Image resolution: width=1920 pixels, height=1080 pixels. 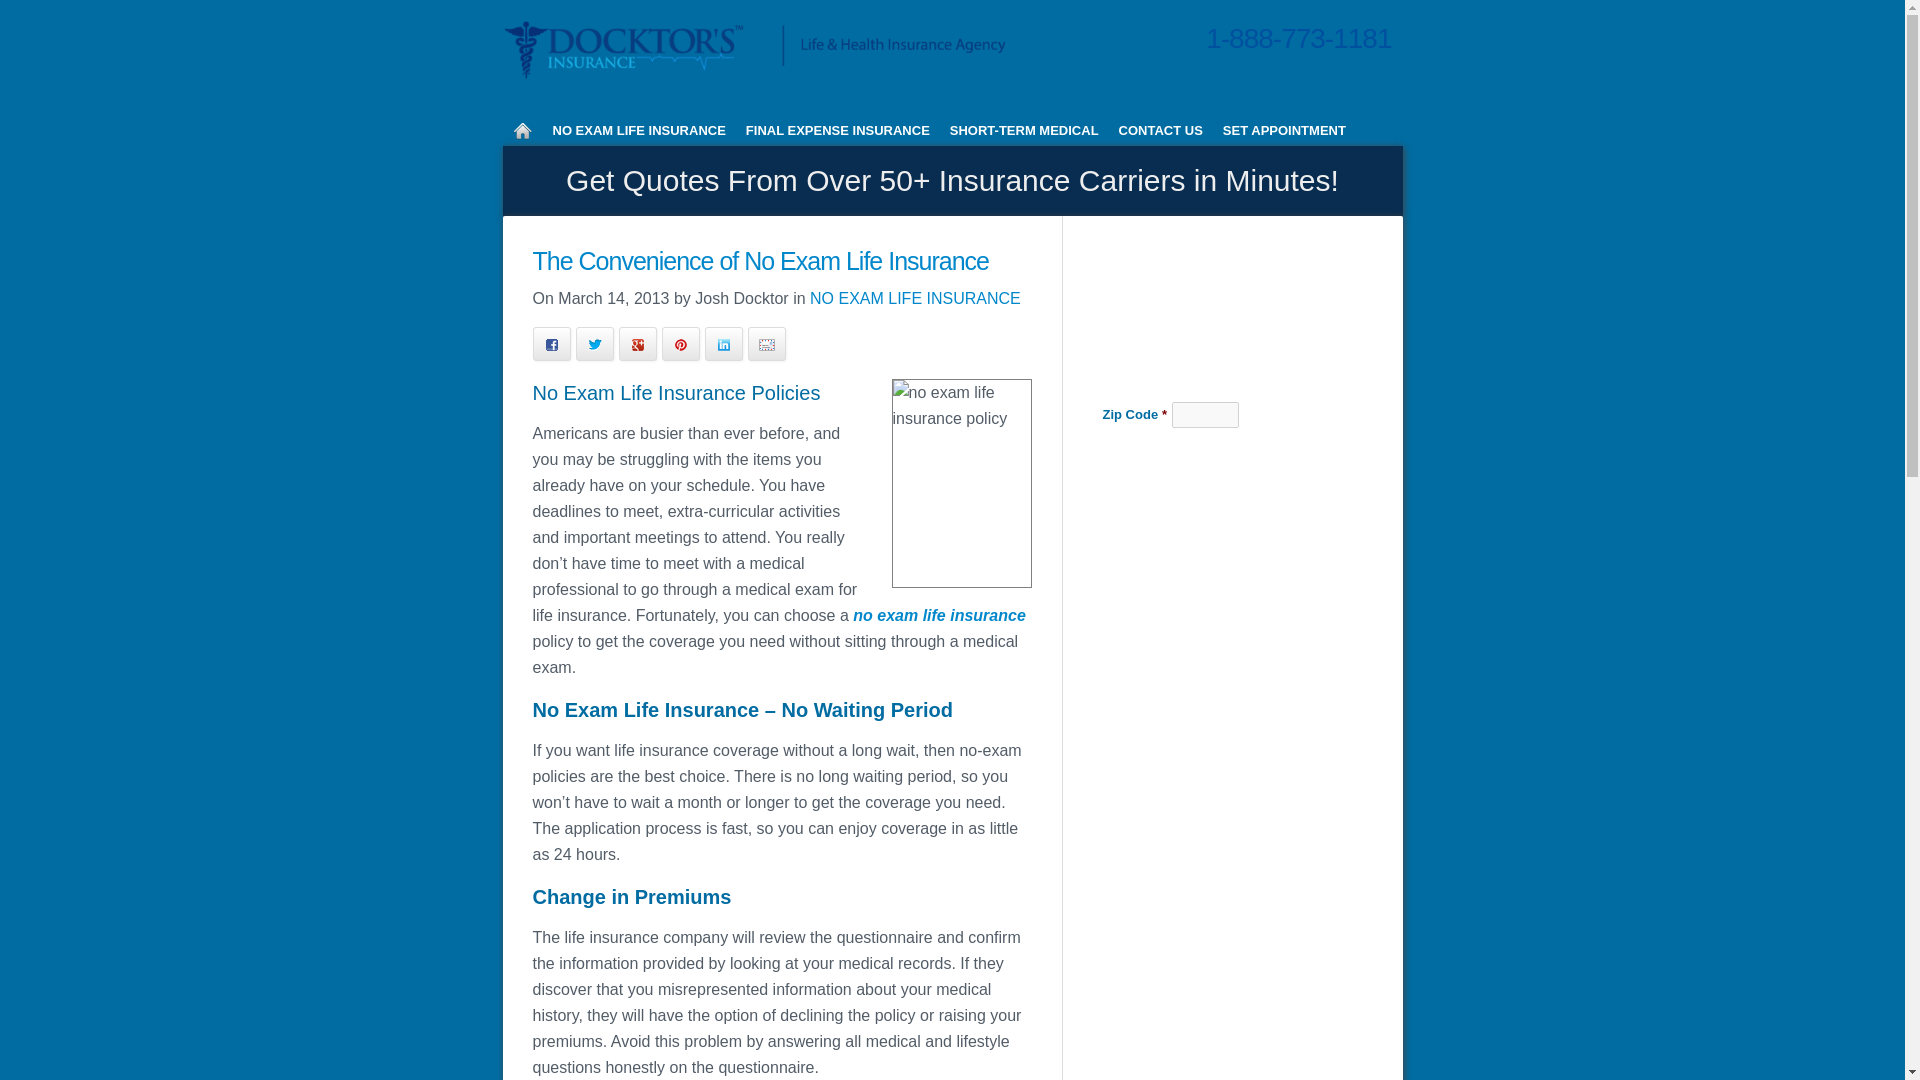 What do you see at coordinates (1161, 131) in the screenshot?
I see `CONTACT US` at bounding box center [1161, 131].